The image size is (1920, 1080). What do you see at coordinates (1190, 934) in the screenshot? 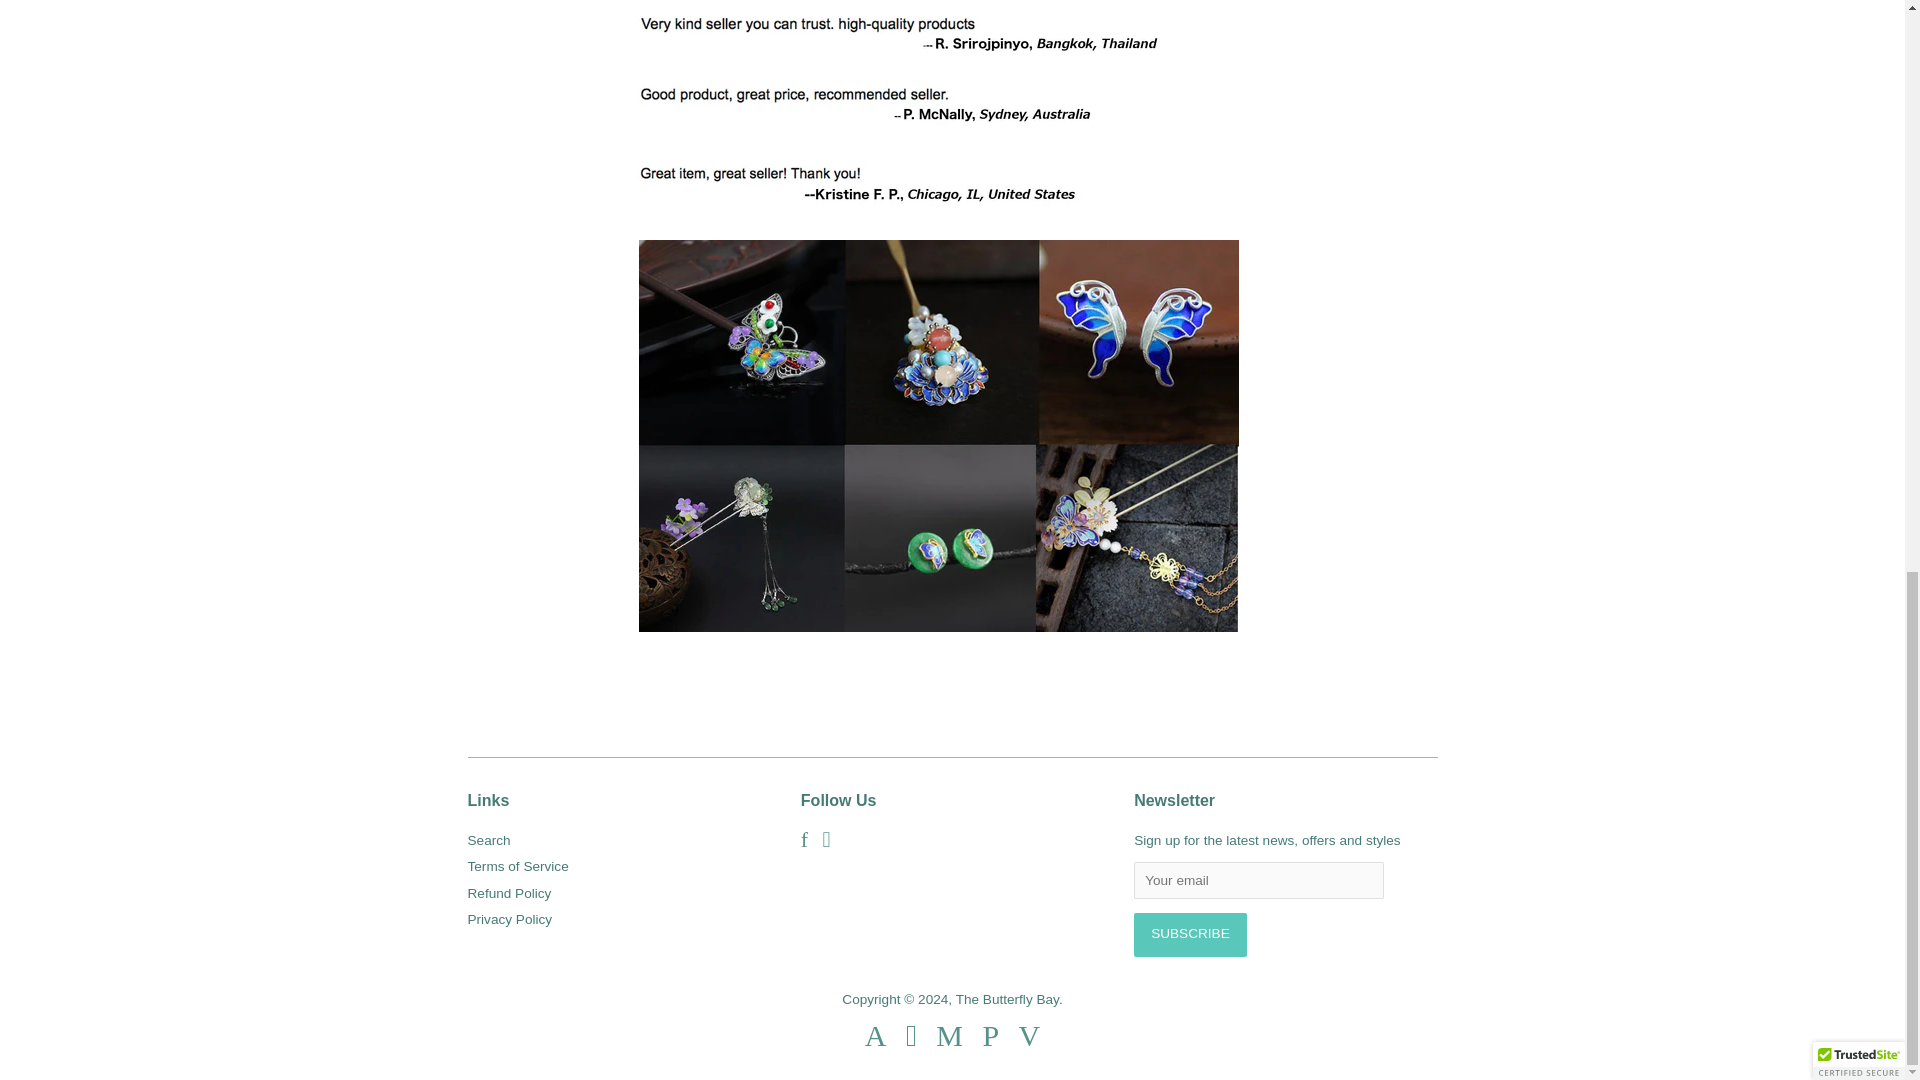
I see `Subscribe` at bounding box center [1190, 934].